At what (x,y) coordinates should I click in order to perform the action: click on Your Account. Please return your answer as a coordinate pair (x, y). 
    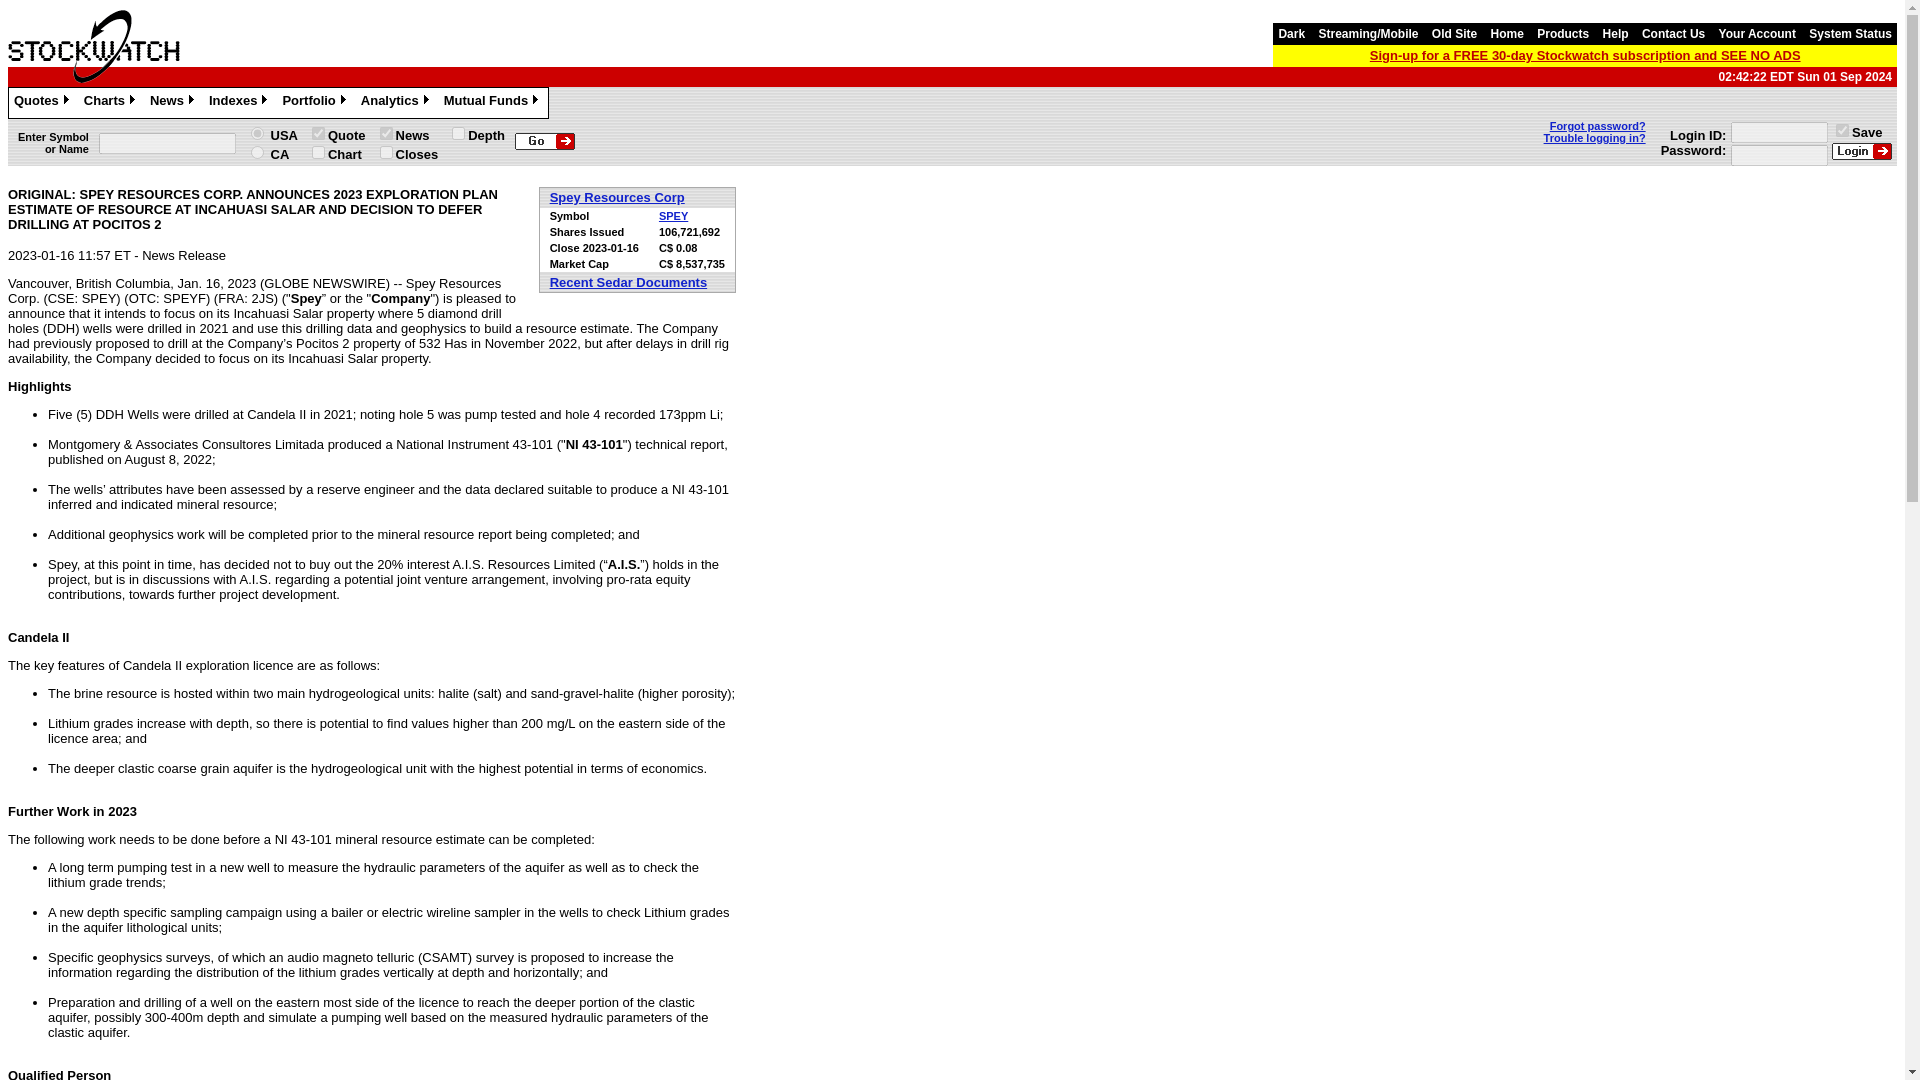
    Looking at the image, I should click on (1757, 34).